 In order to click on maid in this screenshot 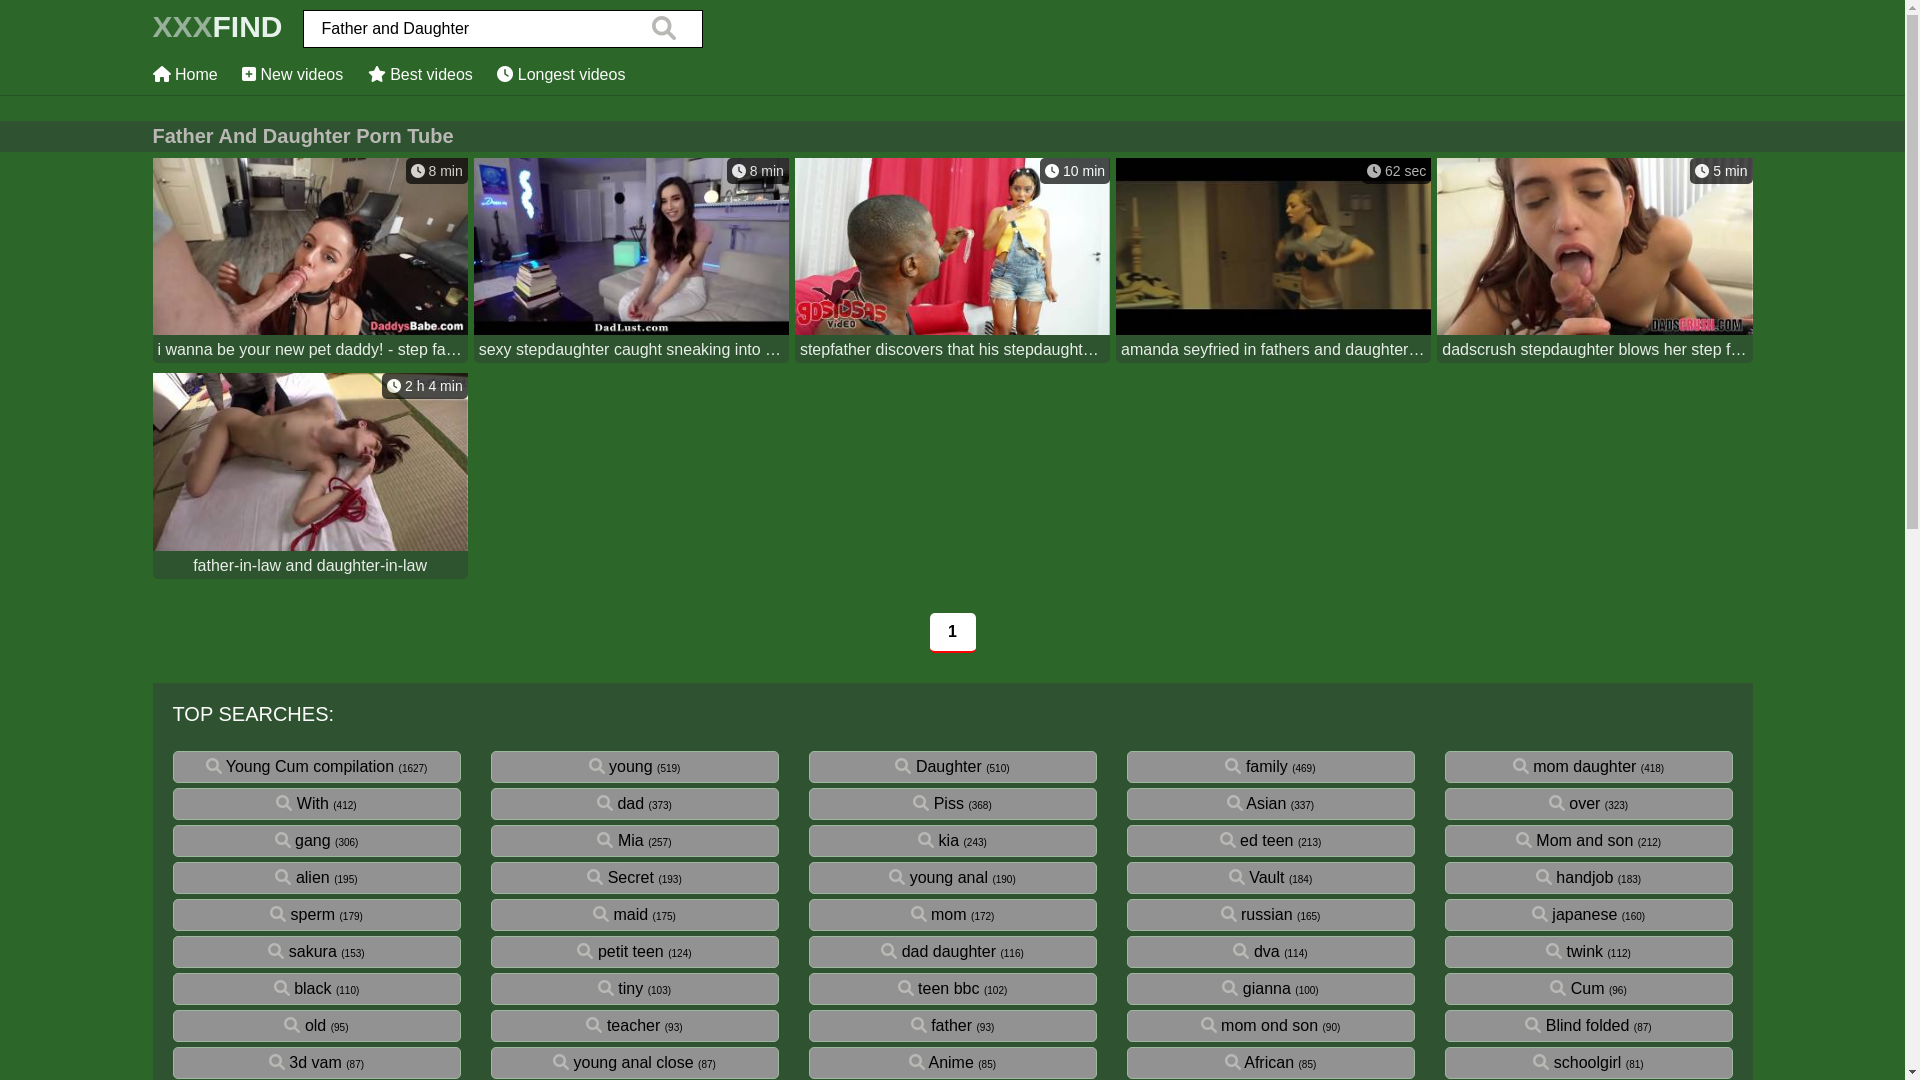, I will do `click(620, 914)`.